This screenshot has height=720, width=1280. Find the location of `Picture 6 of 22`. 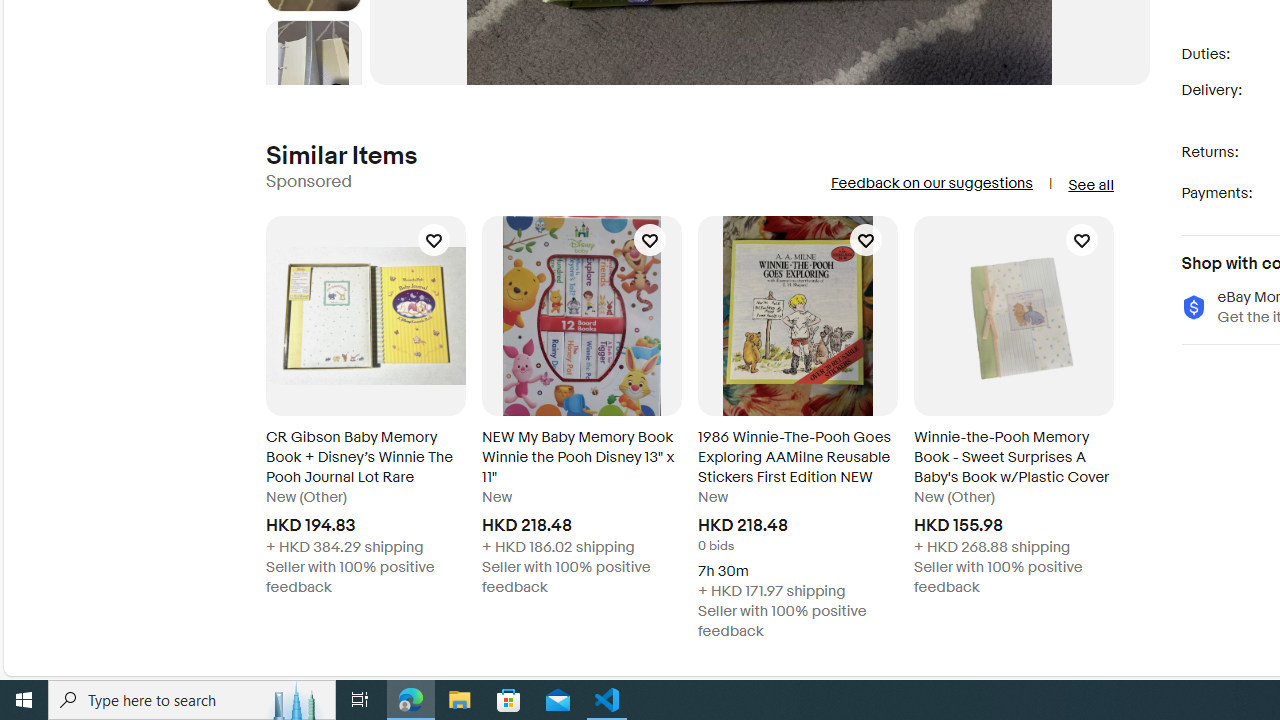

Picture 6 of 22 is located at coordinates (313, 68).